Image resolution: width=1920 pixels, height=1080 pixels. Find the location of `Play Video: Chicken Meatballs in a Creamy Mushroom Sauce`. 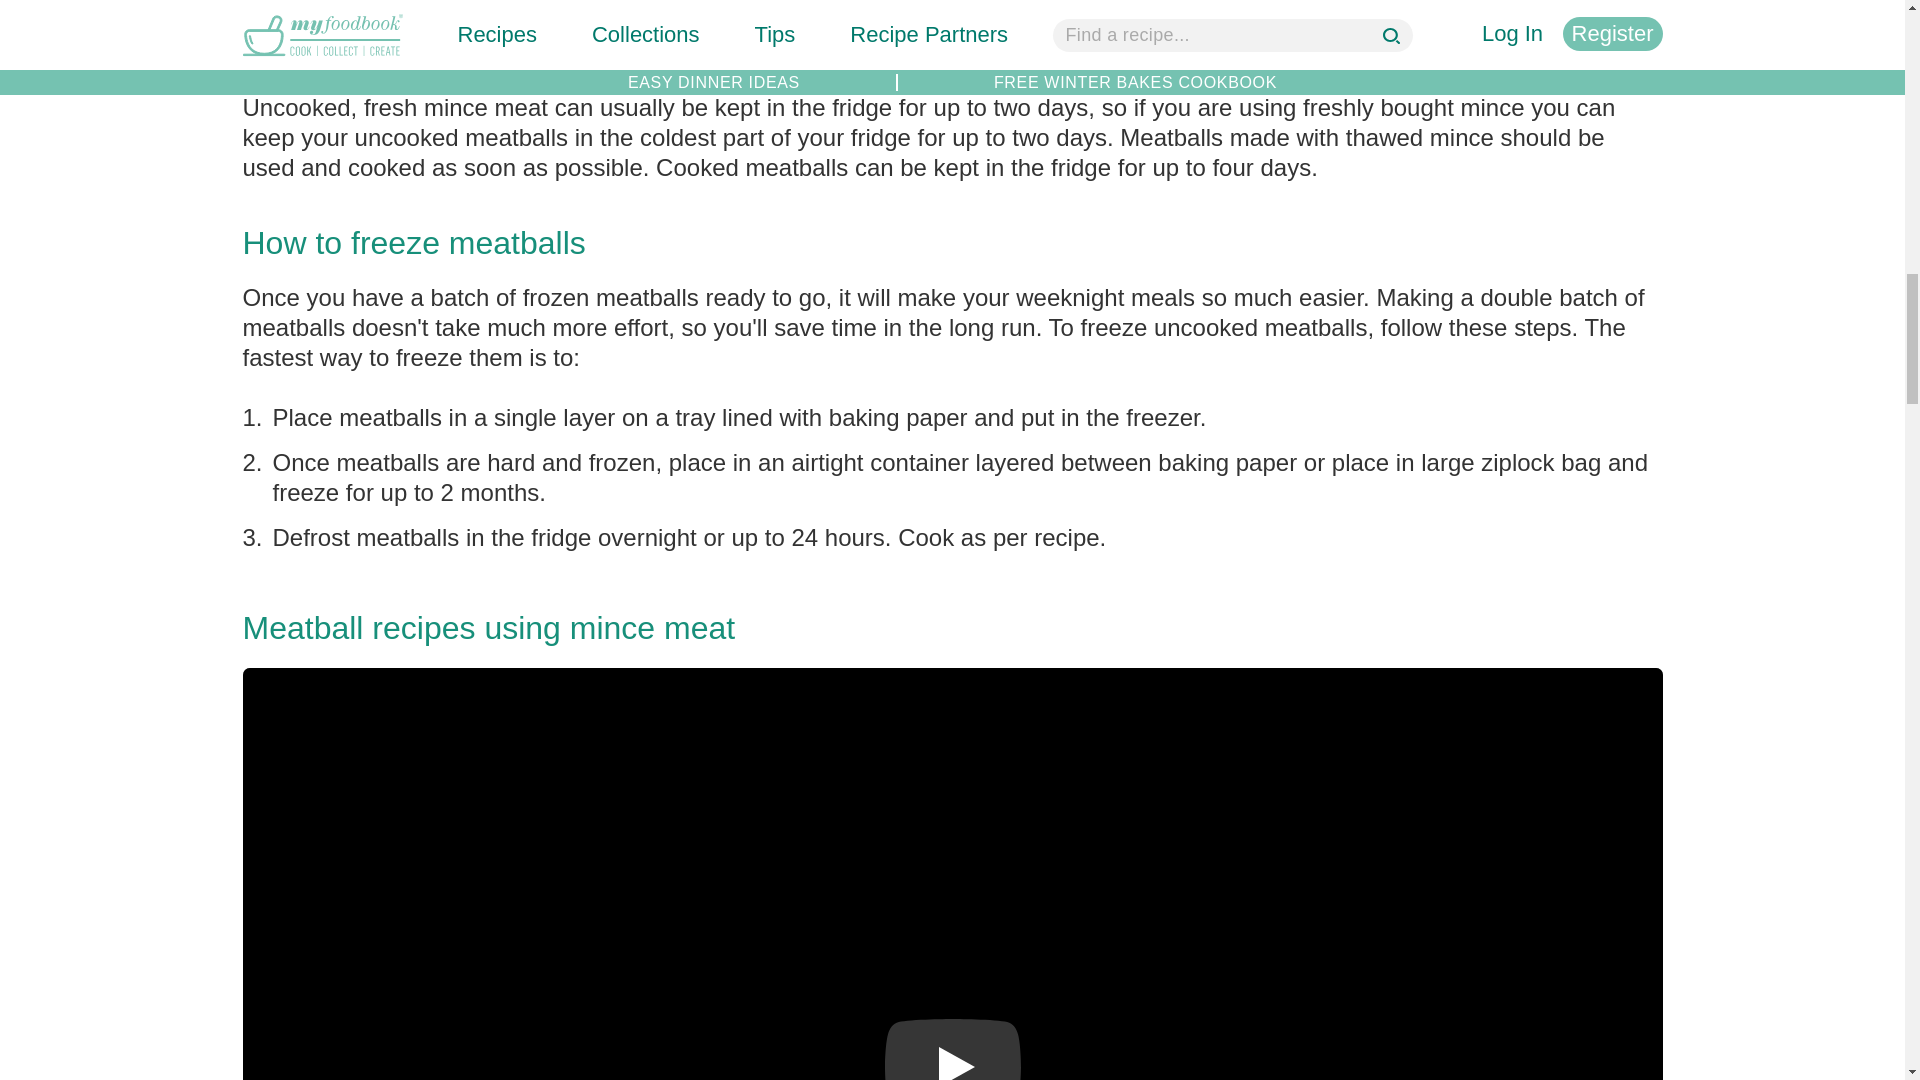

Play Video: Chicken Meatballs in a Creamy Mushroom Sauce is located at coordinates (951, 1050).